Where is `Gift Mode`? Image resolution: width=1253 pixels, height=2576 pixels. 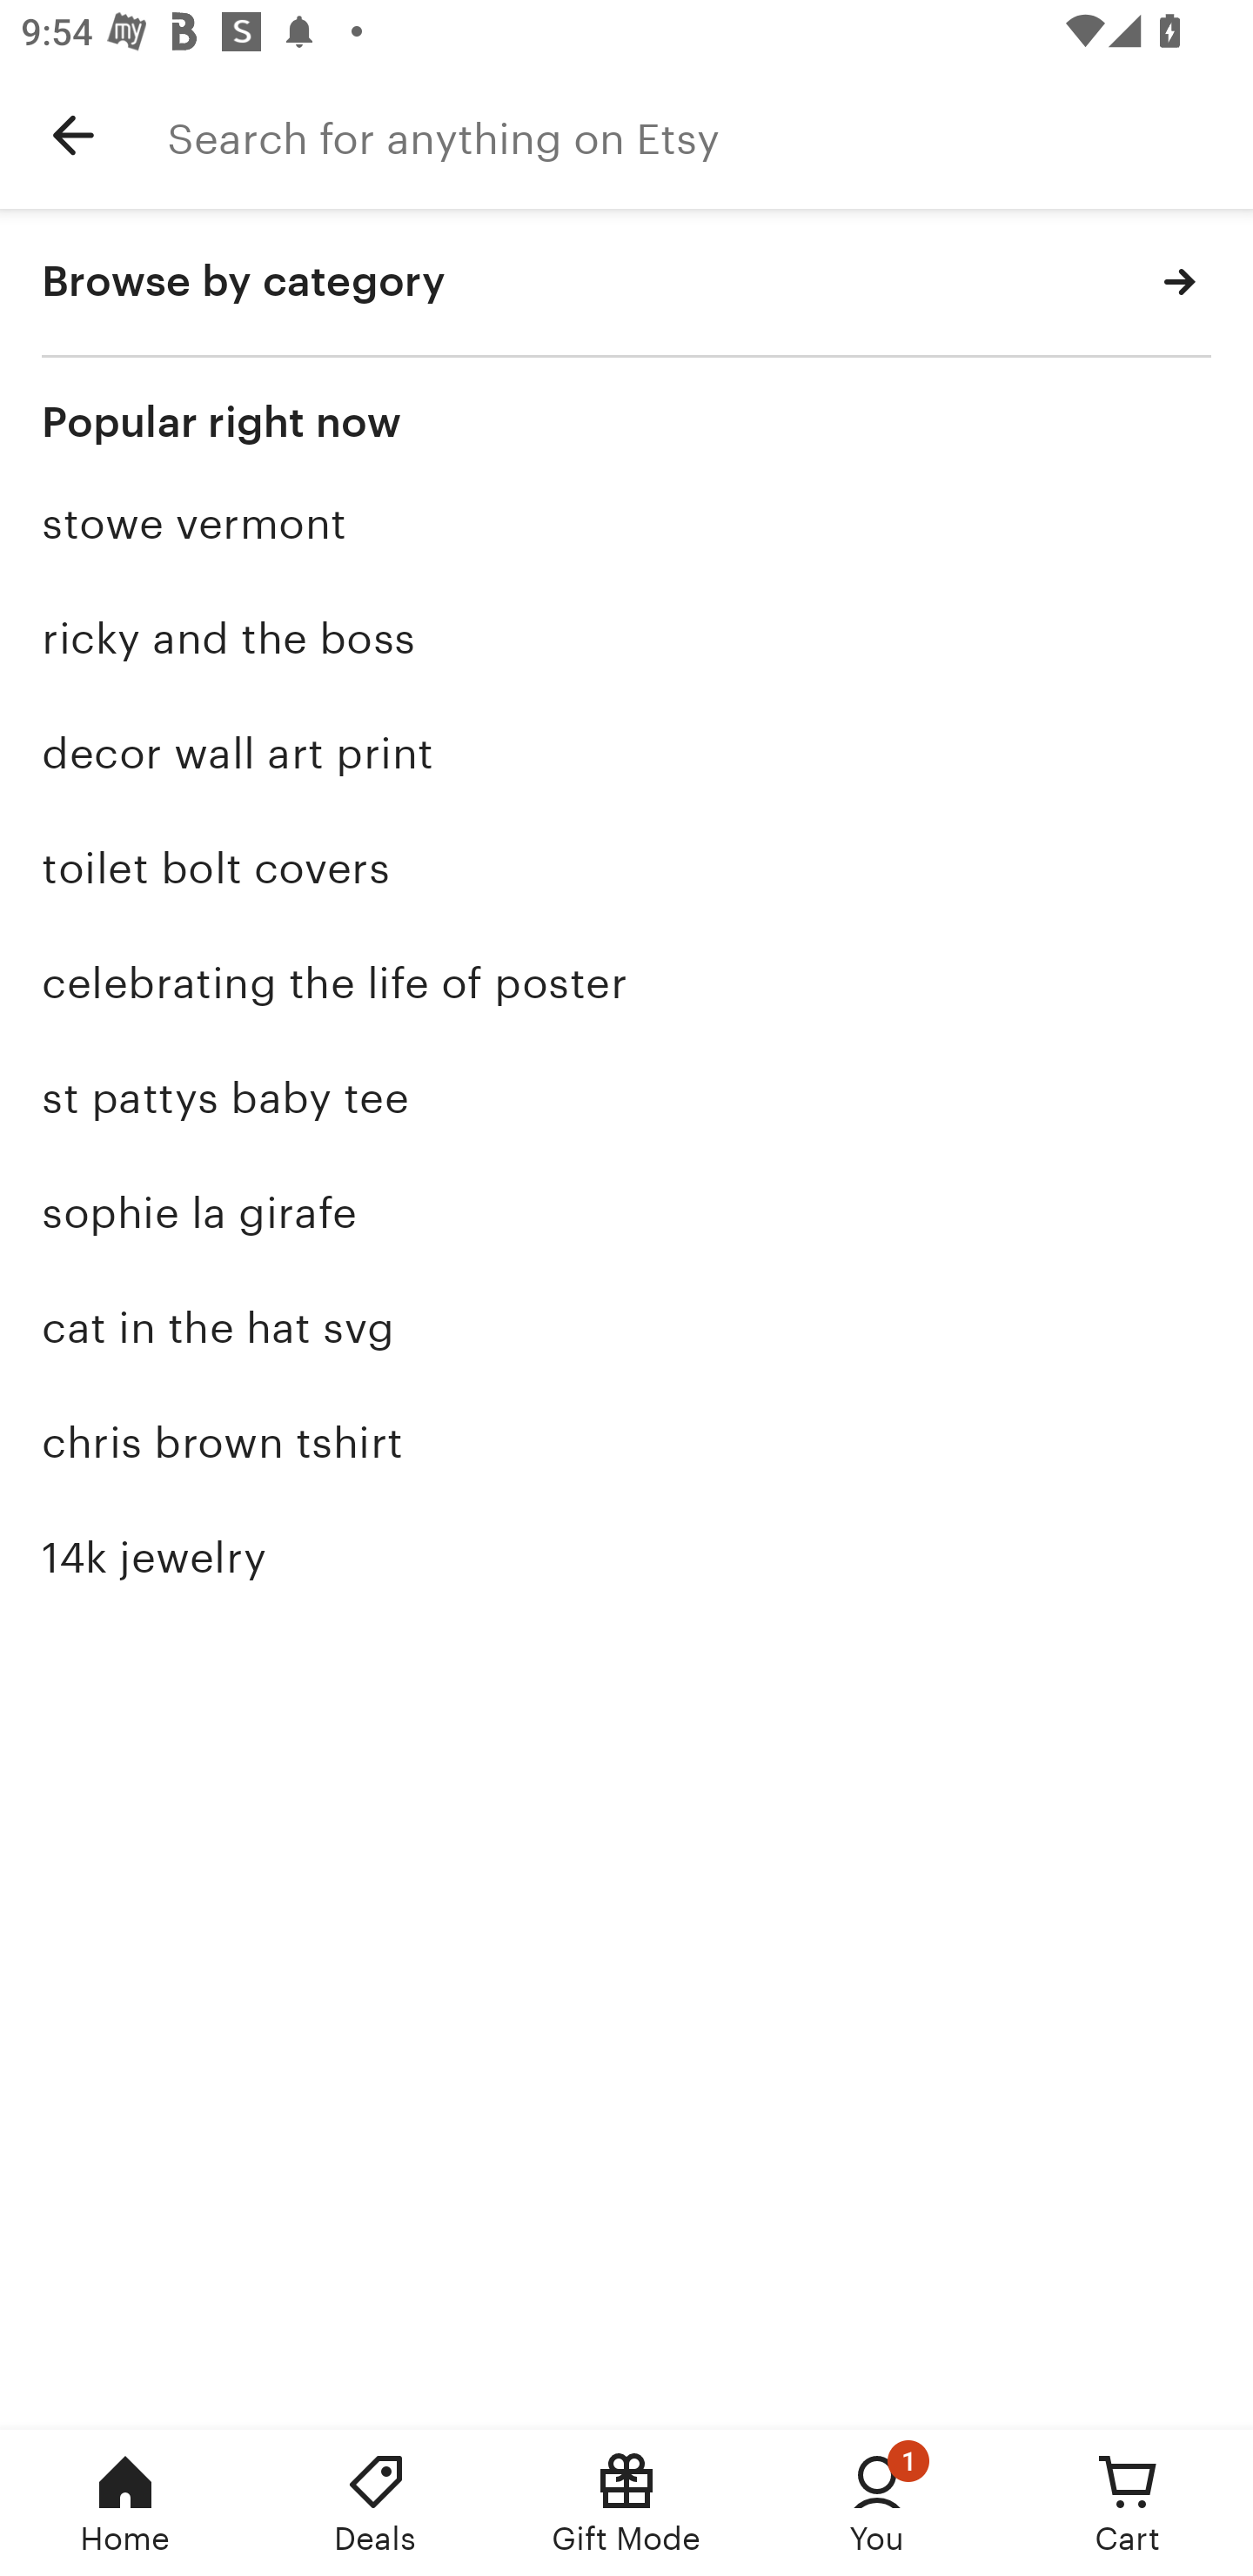
Gift Mode is located at coordinates (626, 2503).